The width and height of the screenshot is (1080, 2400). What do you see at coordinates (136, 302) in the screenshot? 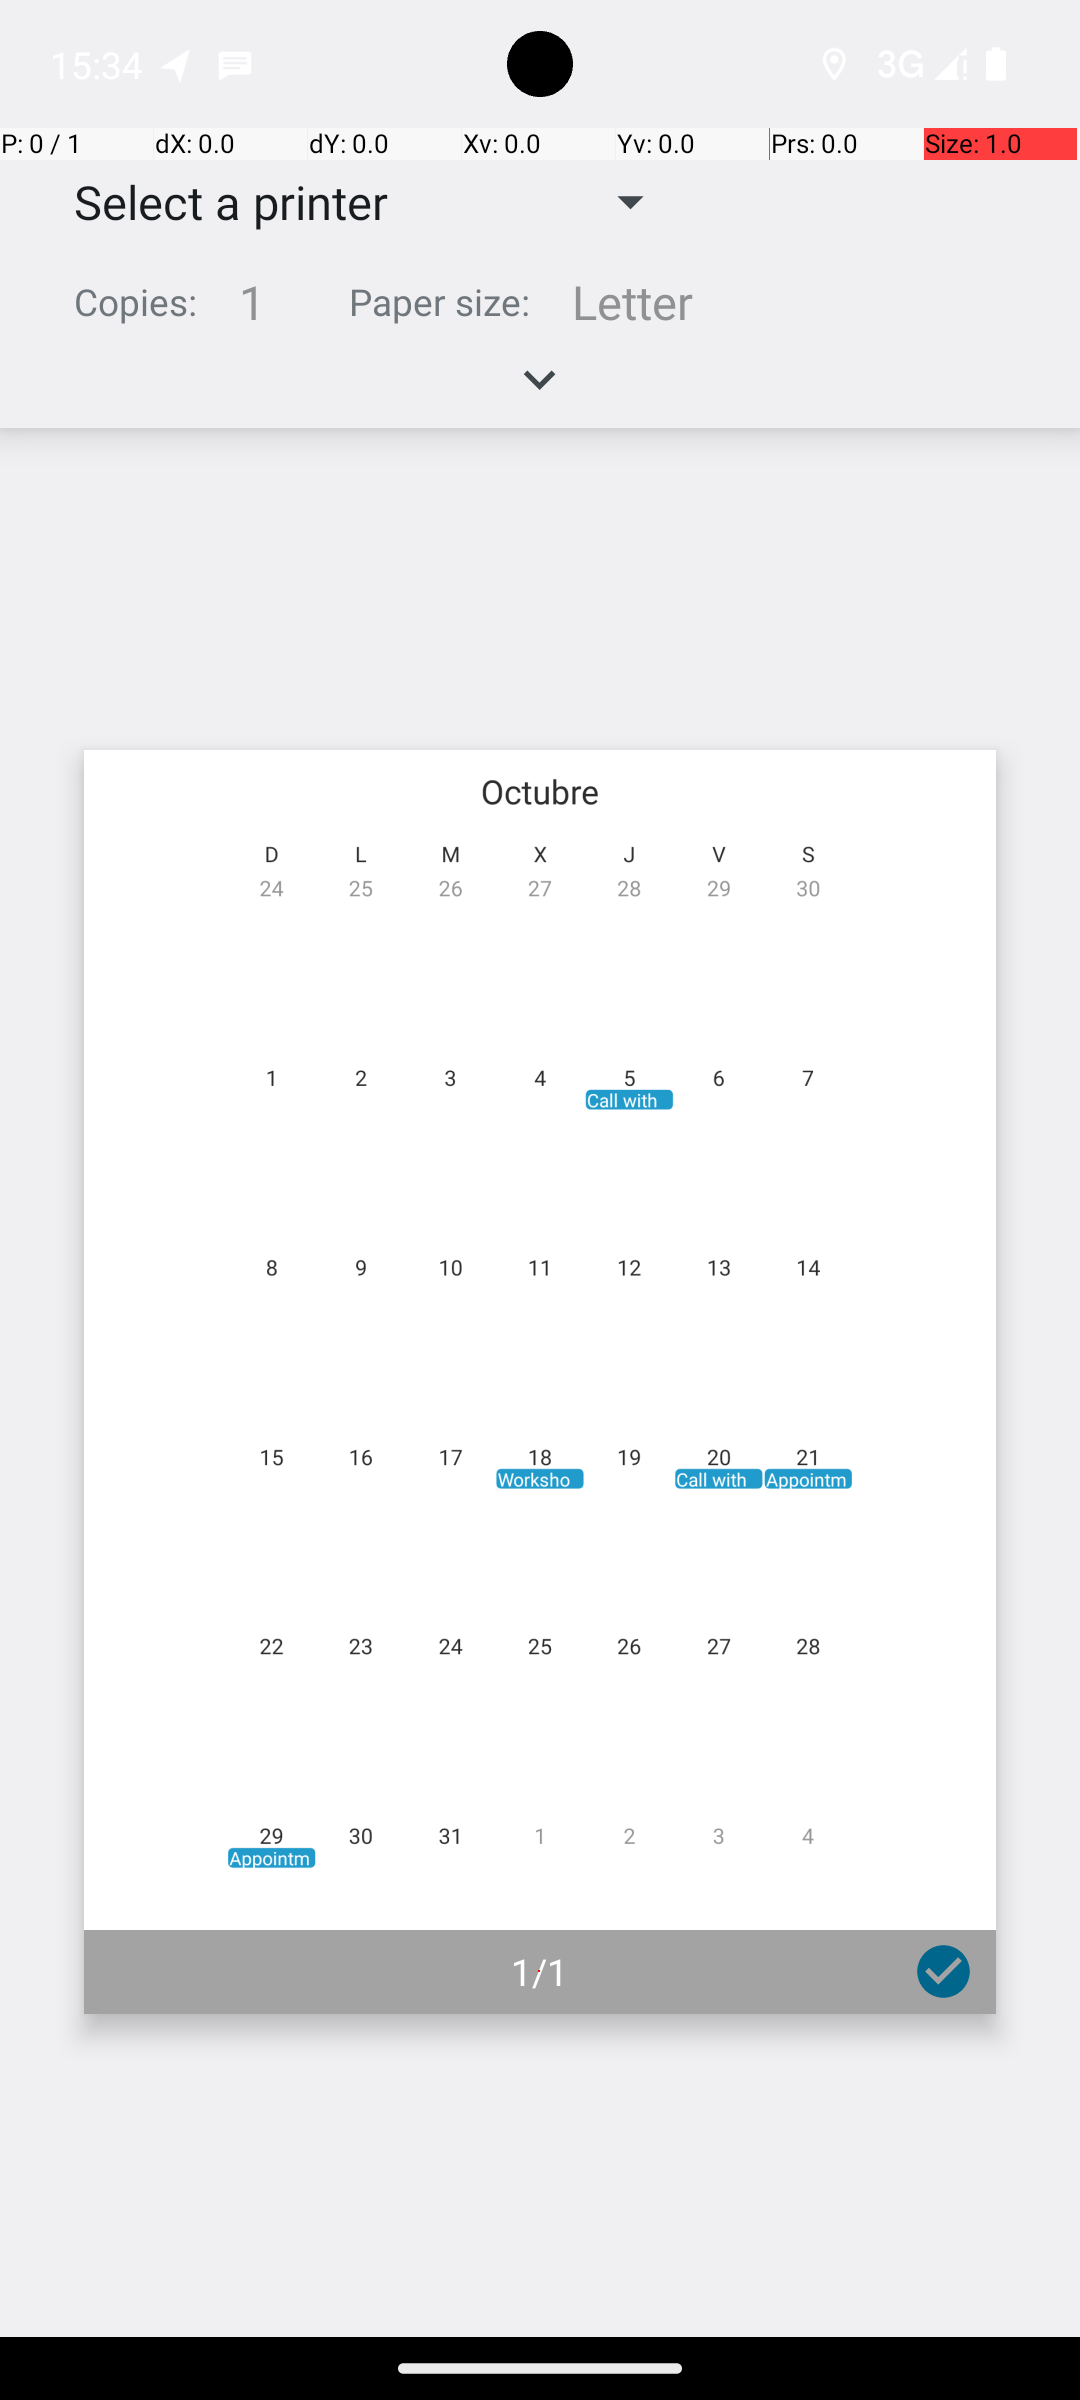
I see `Copies:` at bounding box center [136, 302].